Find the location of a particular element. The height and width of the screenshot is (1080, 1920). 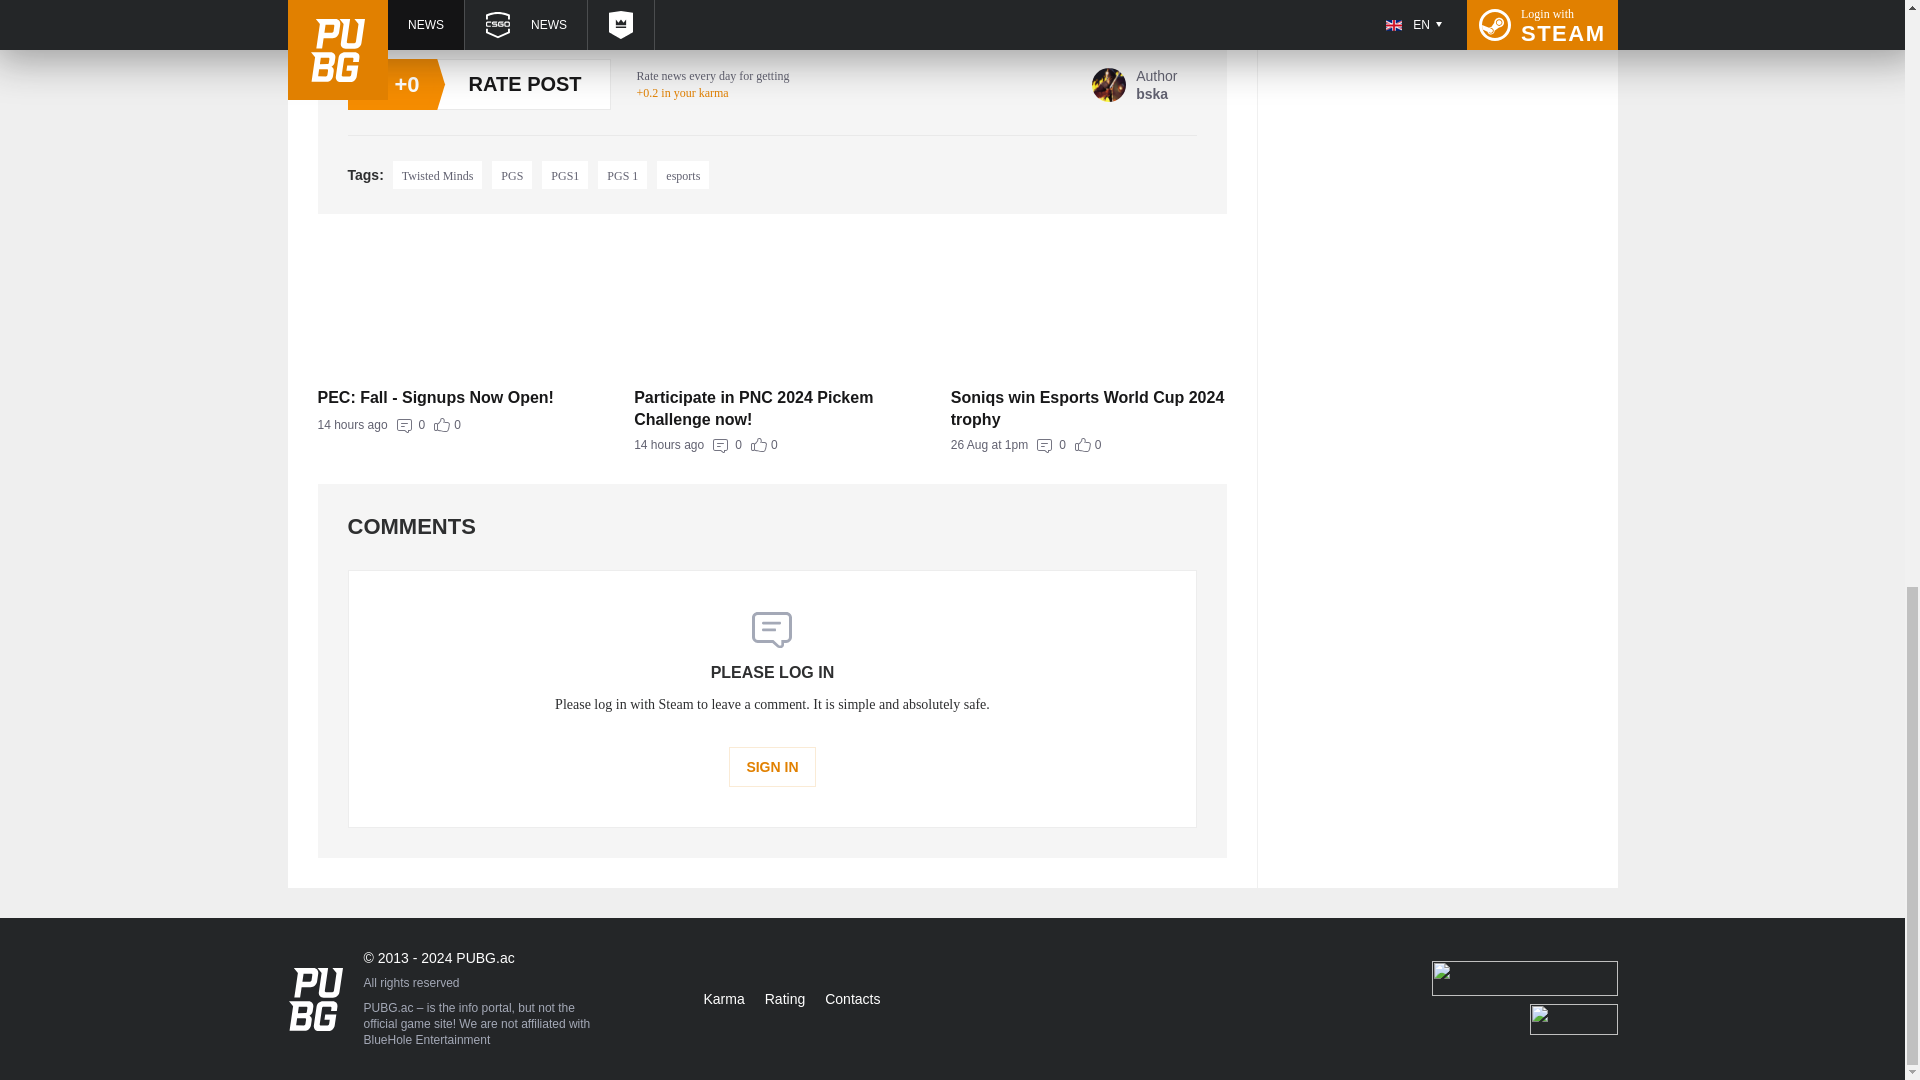

Soniqs win Esports World Cup 2024 trophy is located at coordinates (456, 425).